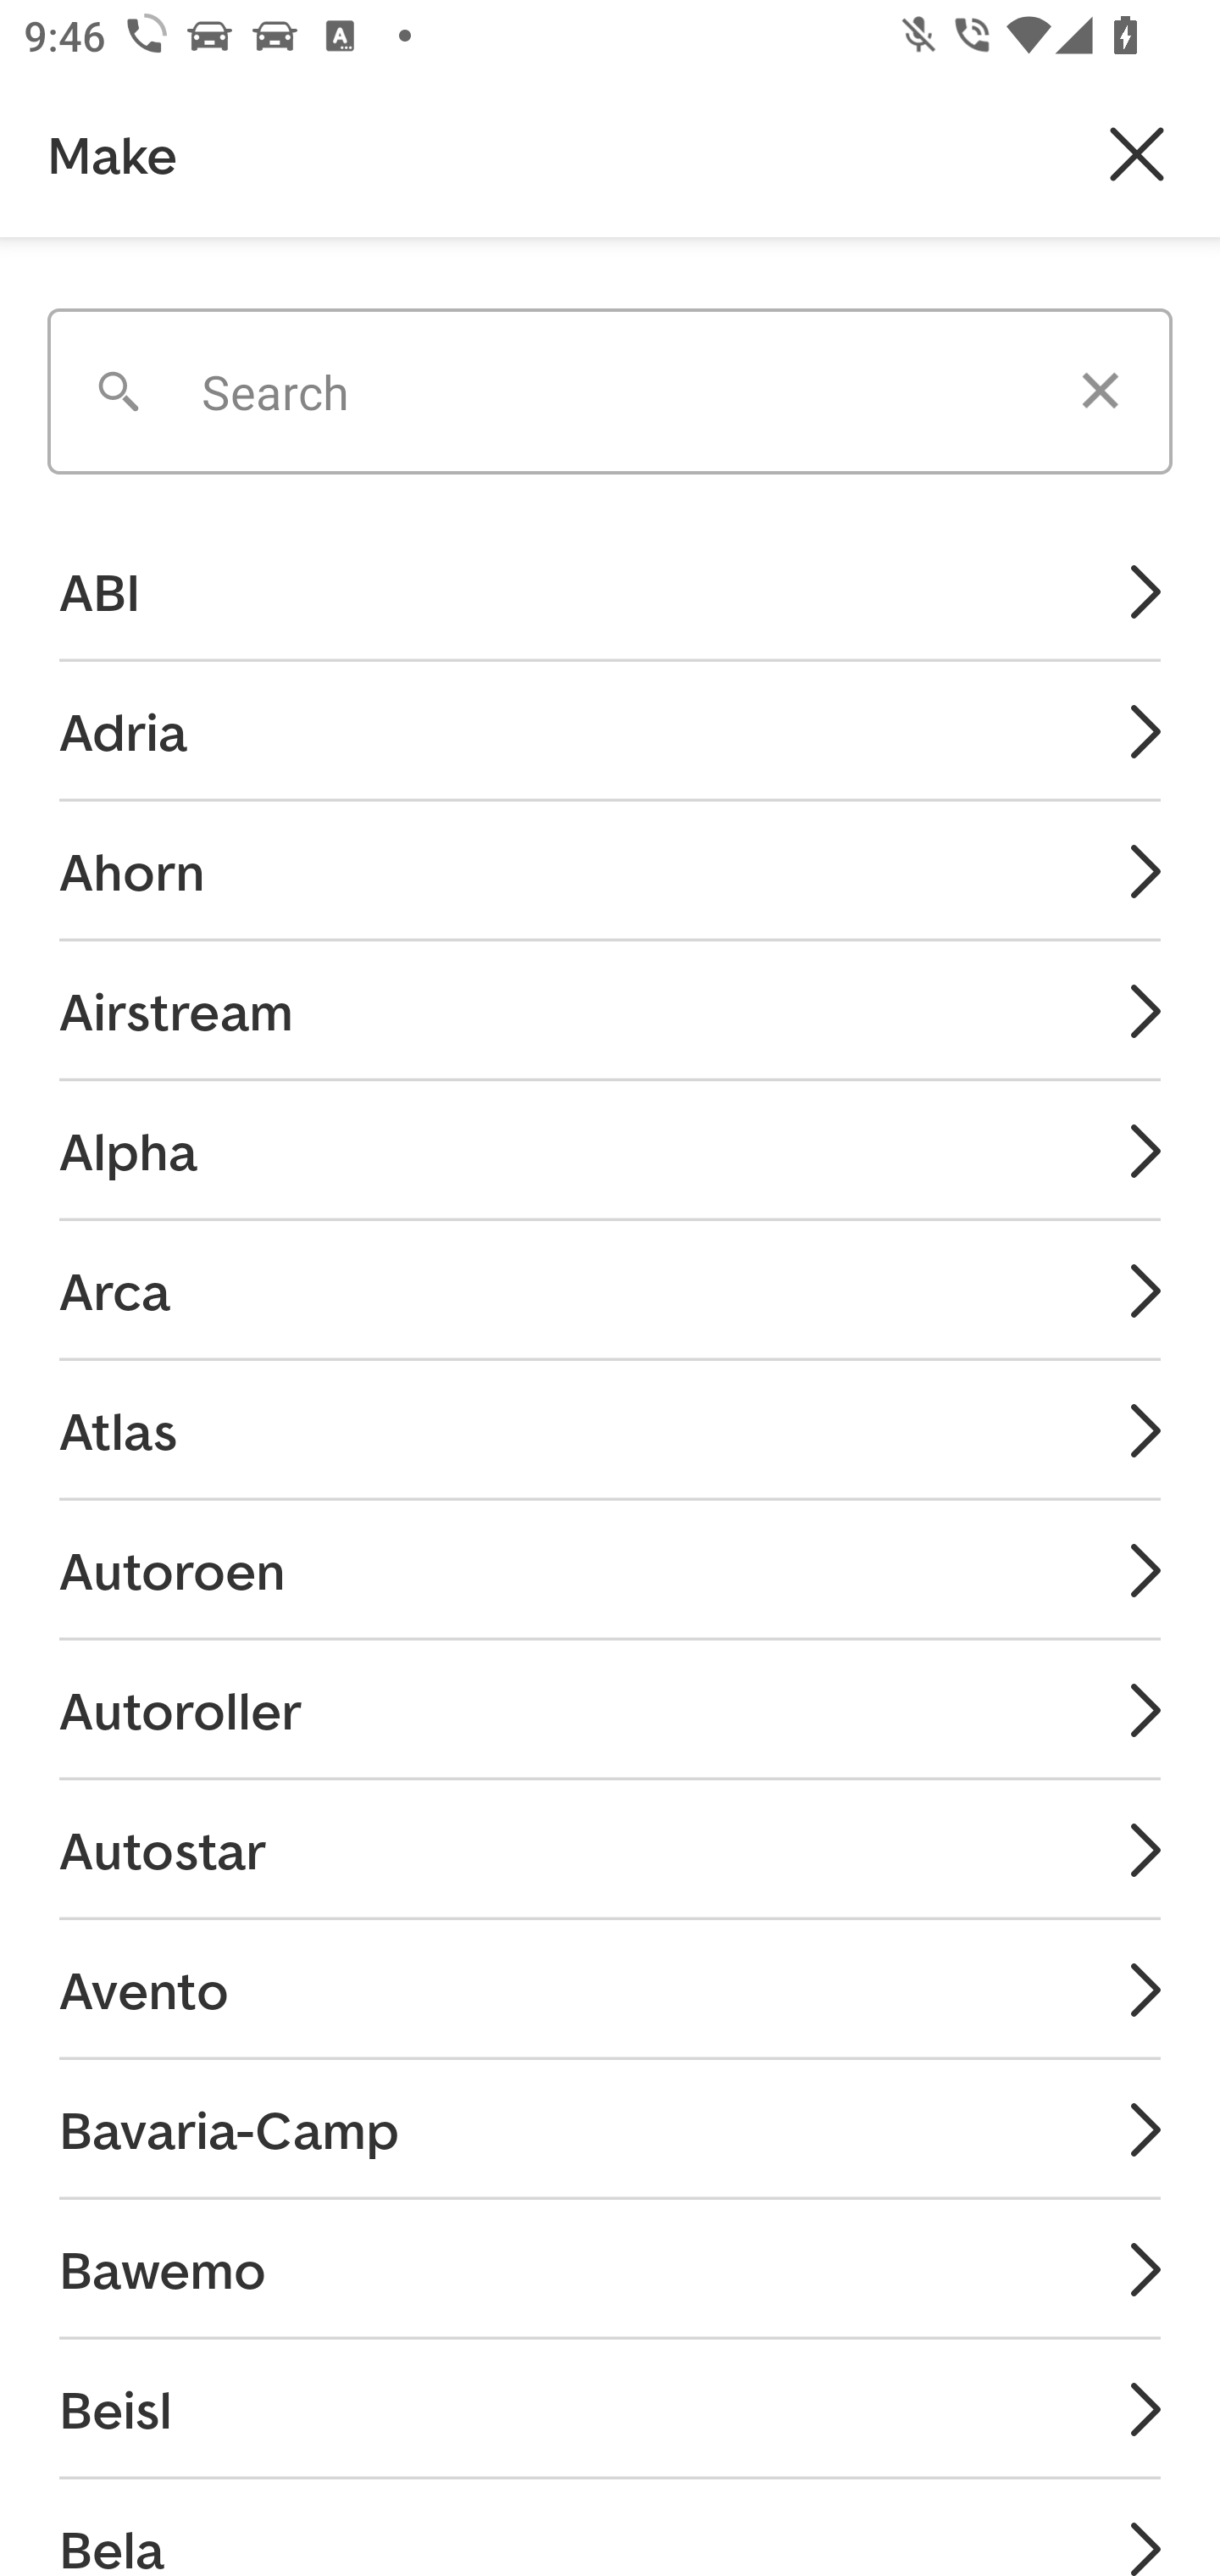  I want to click on Avento right arrow, so click(610, 1988).